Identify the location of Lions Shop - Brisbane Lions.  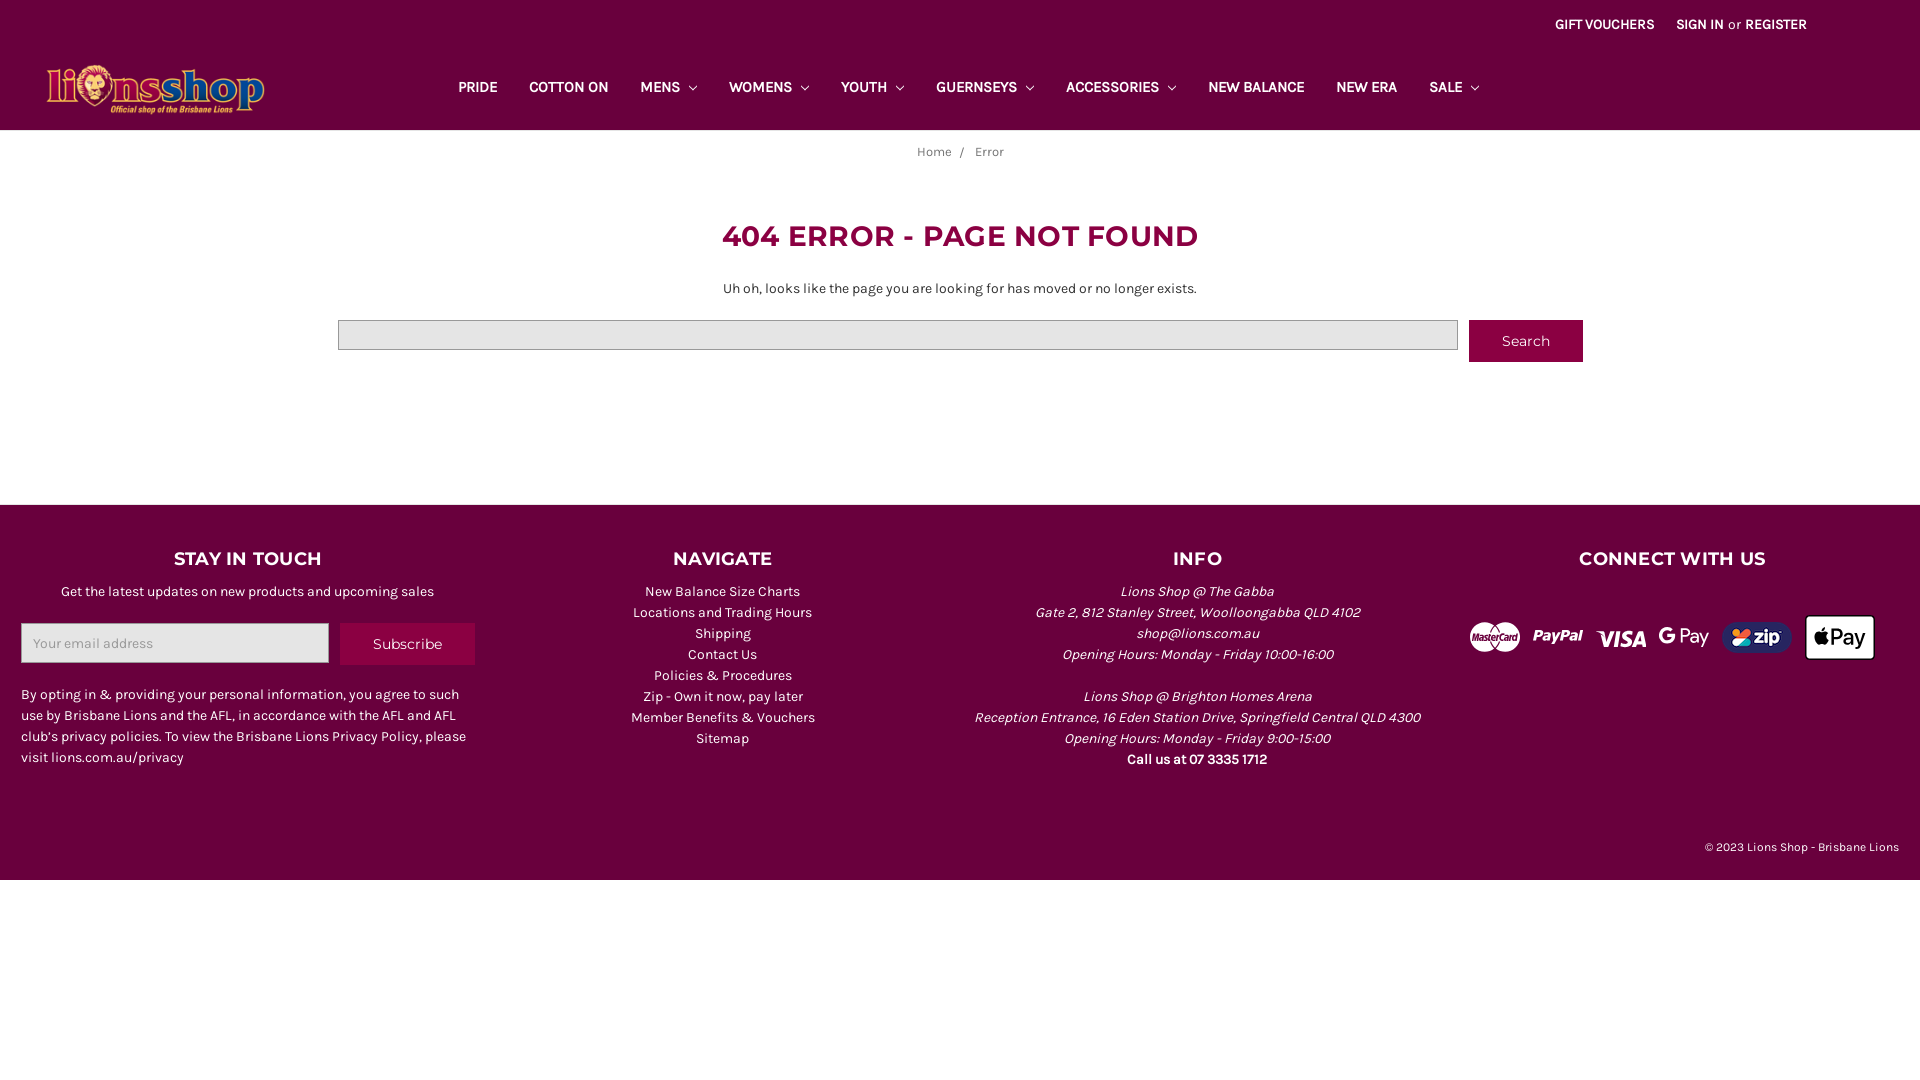
(155, 90).